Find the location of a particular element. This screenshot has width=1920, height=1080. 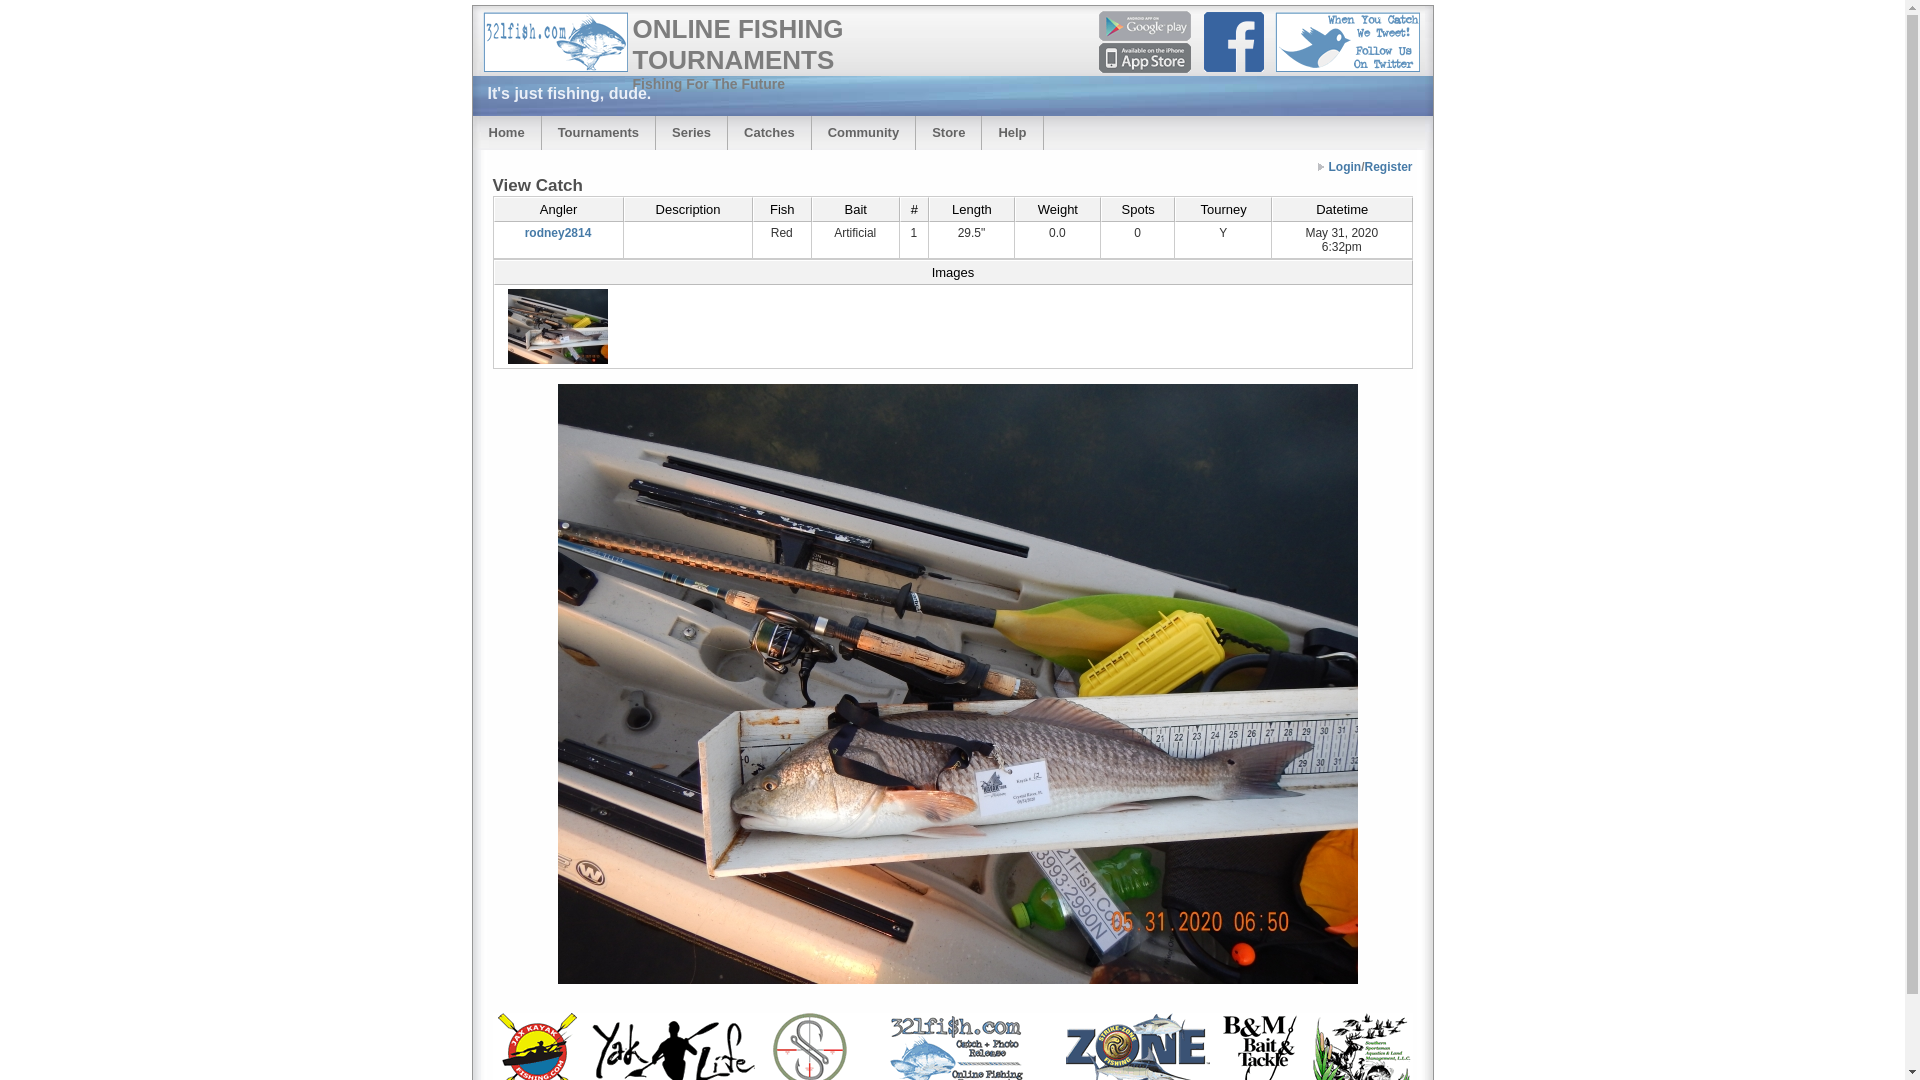

Register is located at coordinates (1388, 167).